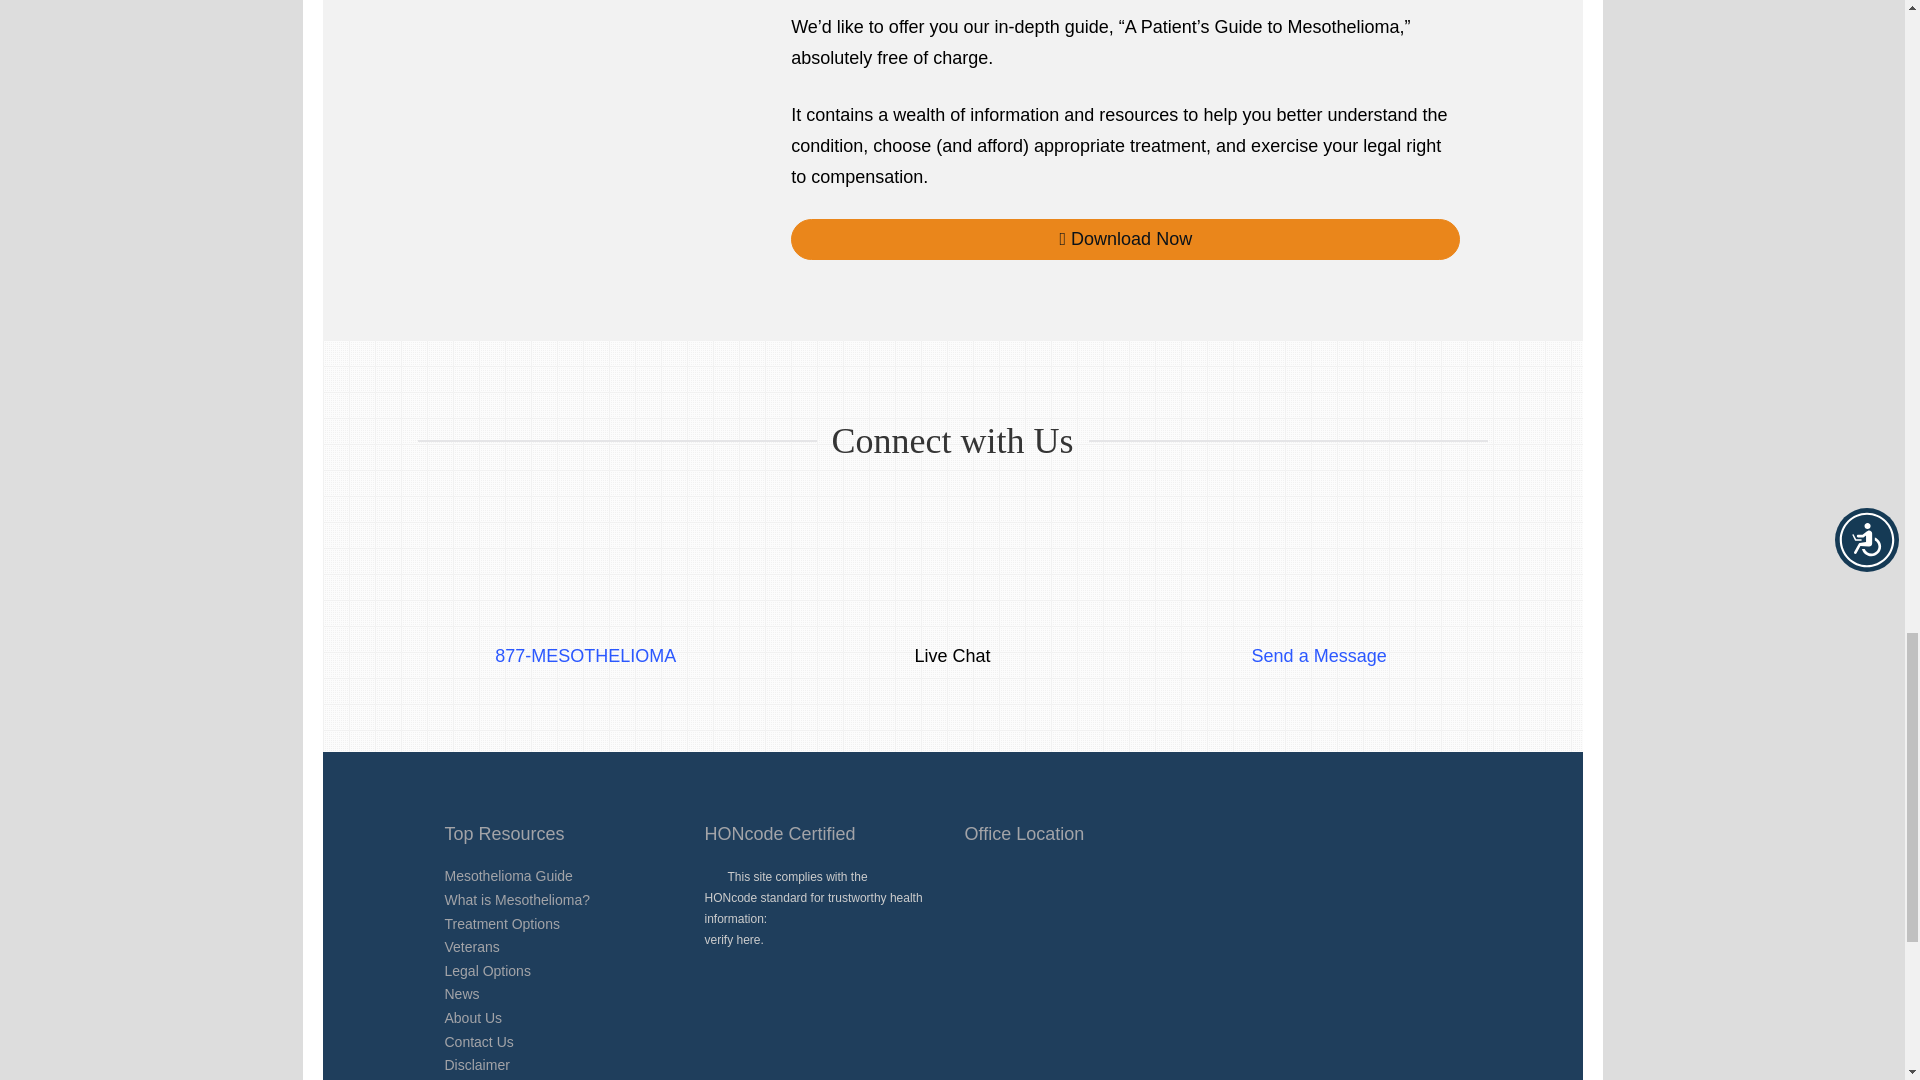 This screenshot has width=1920, height=1080. Describe the element at coordinates (508, 876) in the screenshot. I see `Mesothelioma Guide` at that location.